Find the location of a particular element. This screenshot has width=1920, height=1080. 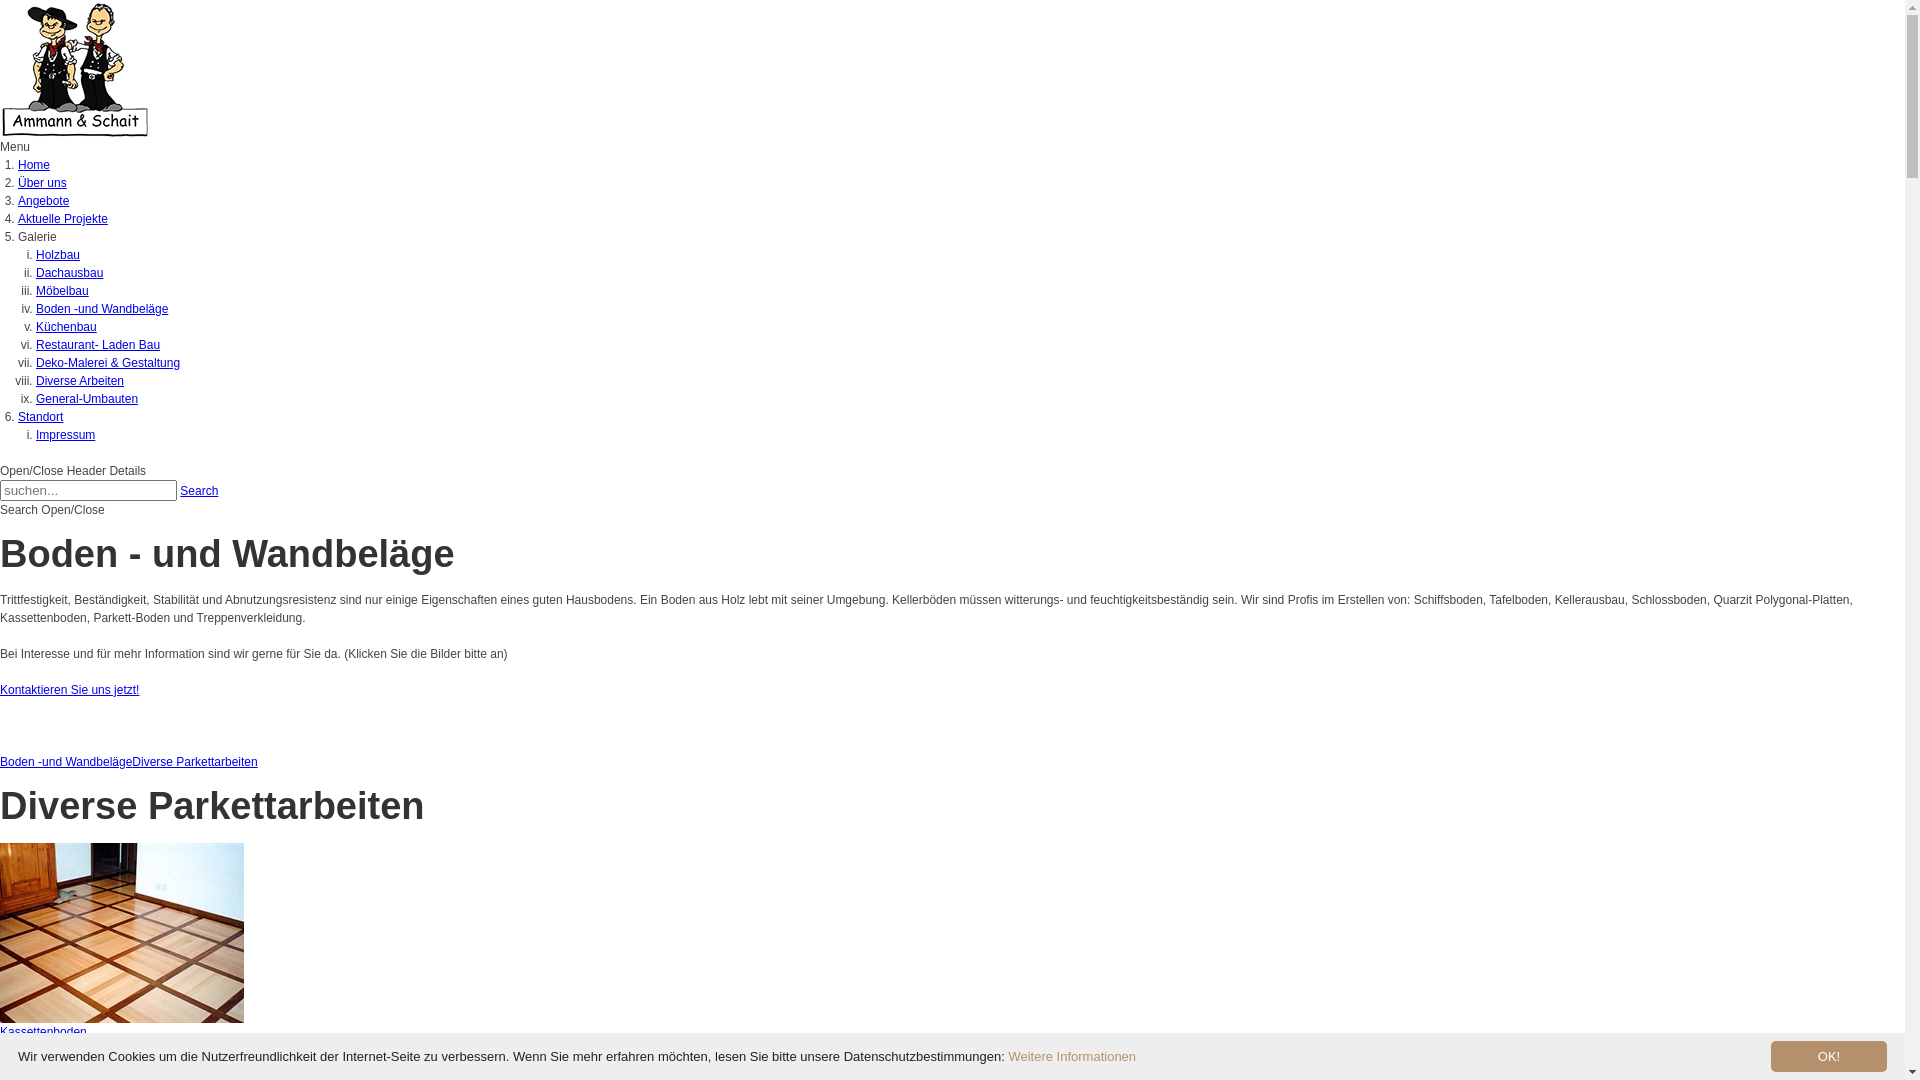

General-Umbauten is located at coordinates (87, 399).